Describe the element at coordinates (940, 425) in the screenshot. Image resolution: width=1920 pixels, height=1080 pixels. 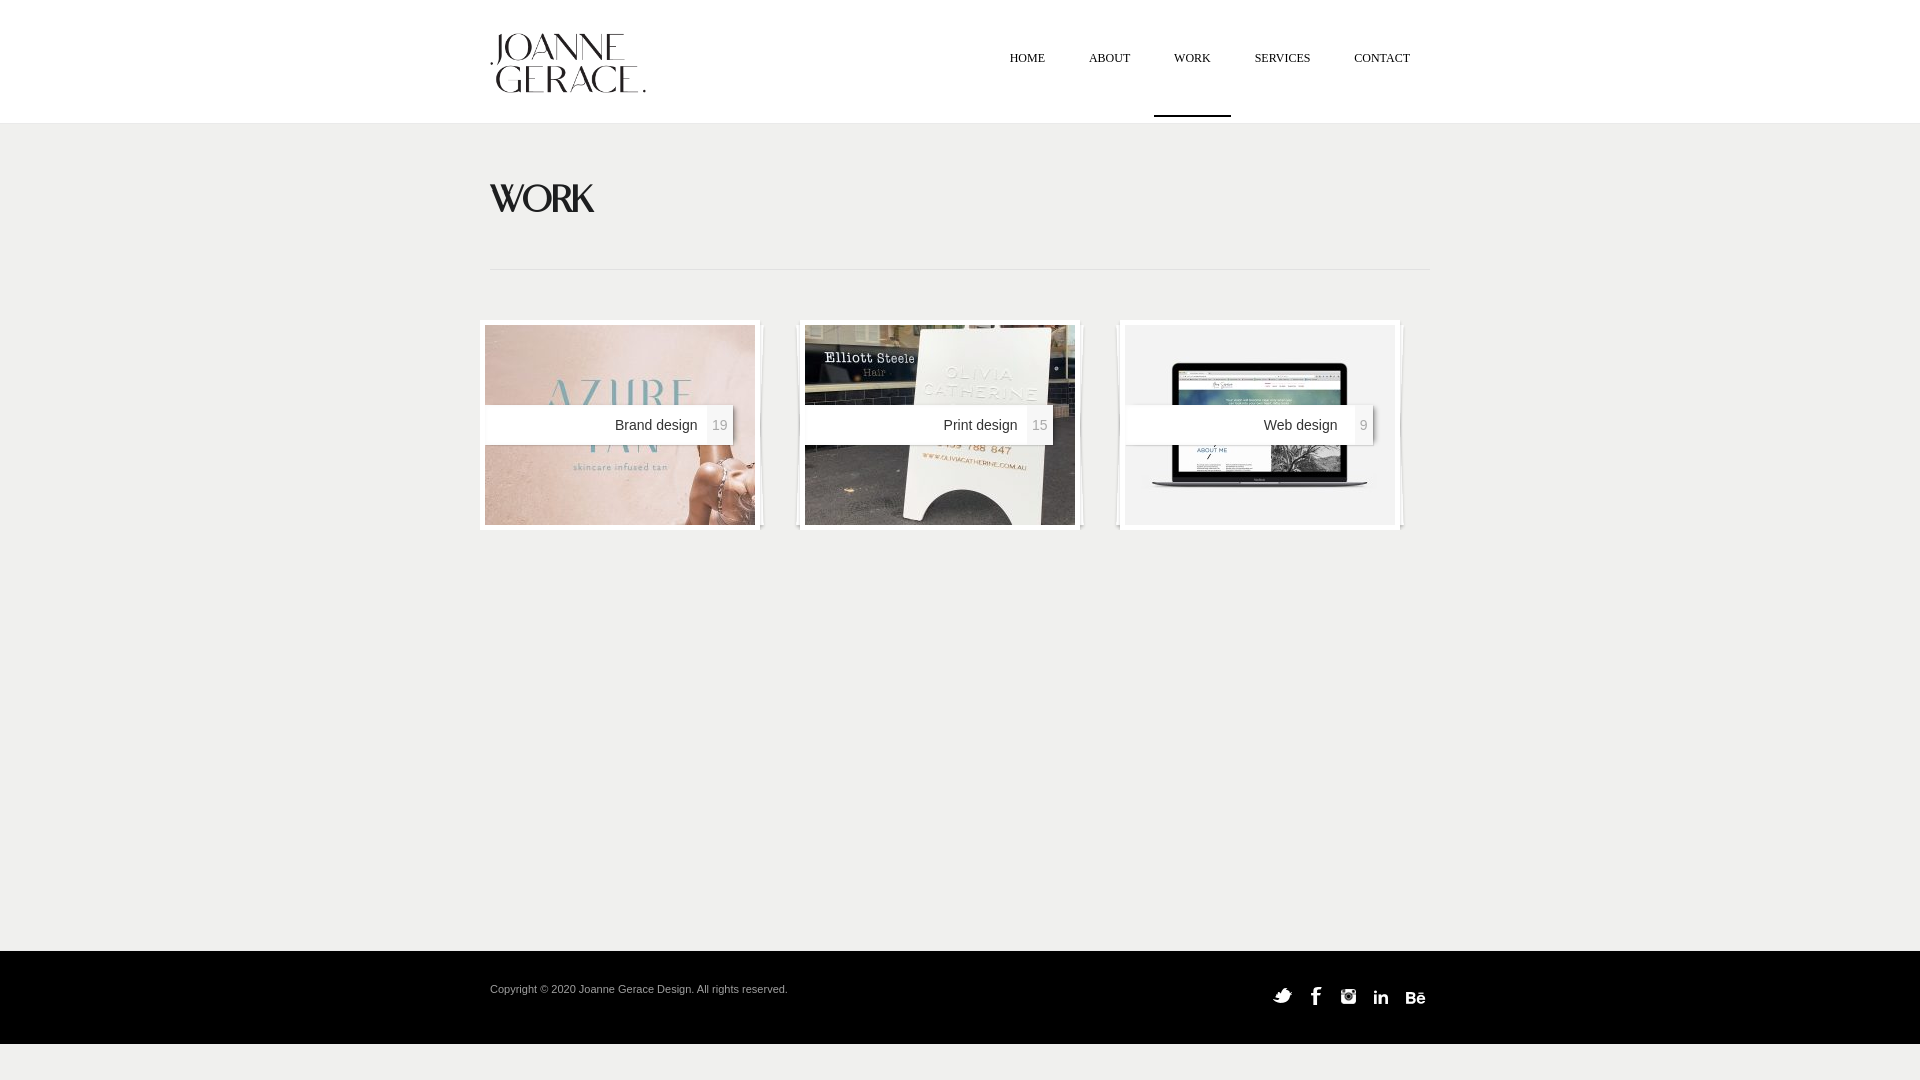
I see `Olivia Catherine A-frame` at that location.